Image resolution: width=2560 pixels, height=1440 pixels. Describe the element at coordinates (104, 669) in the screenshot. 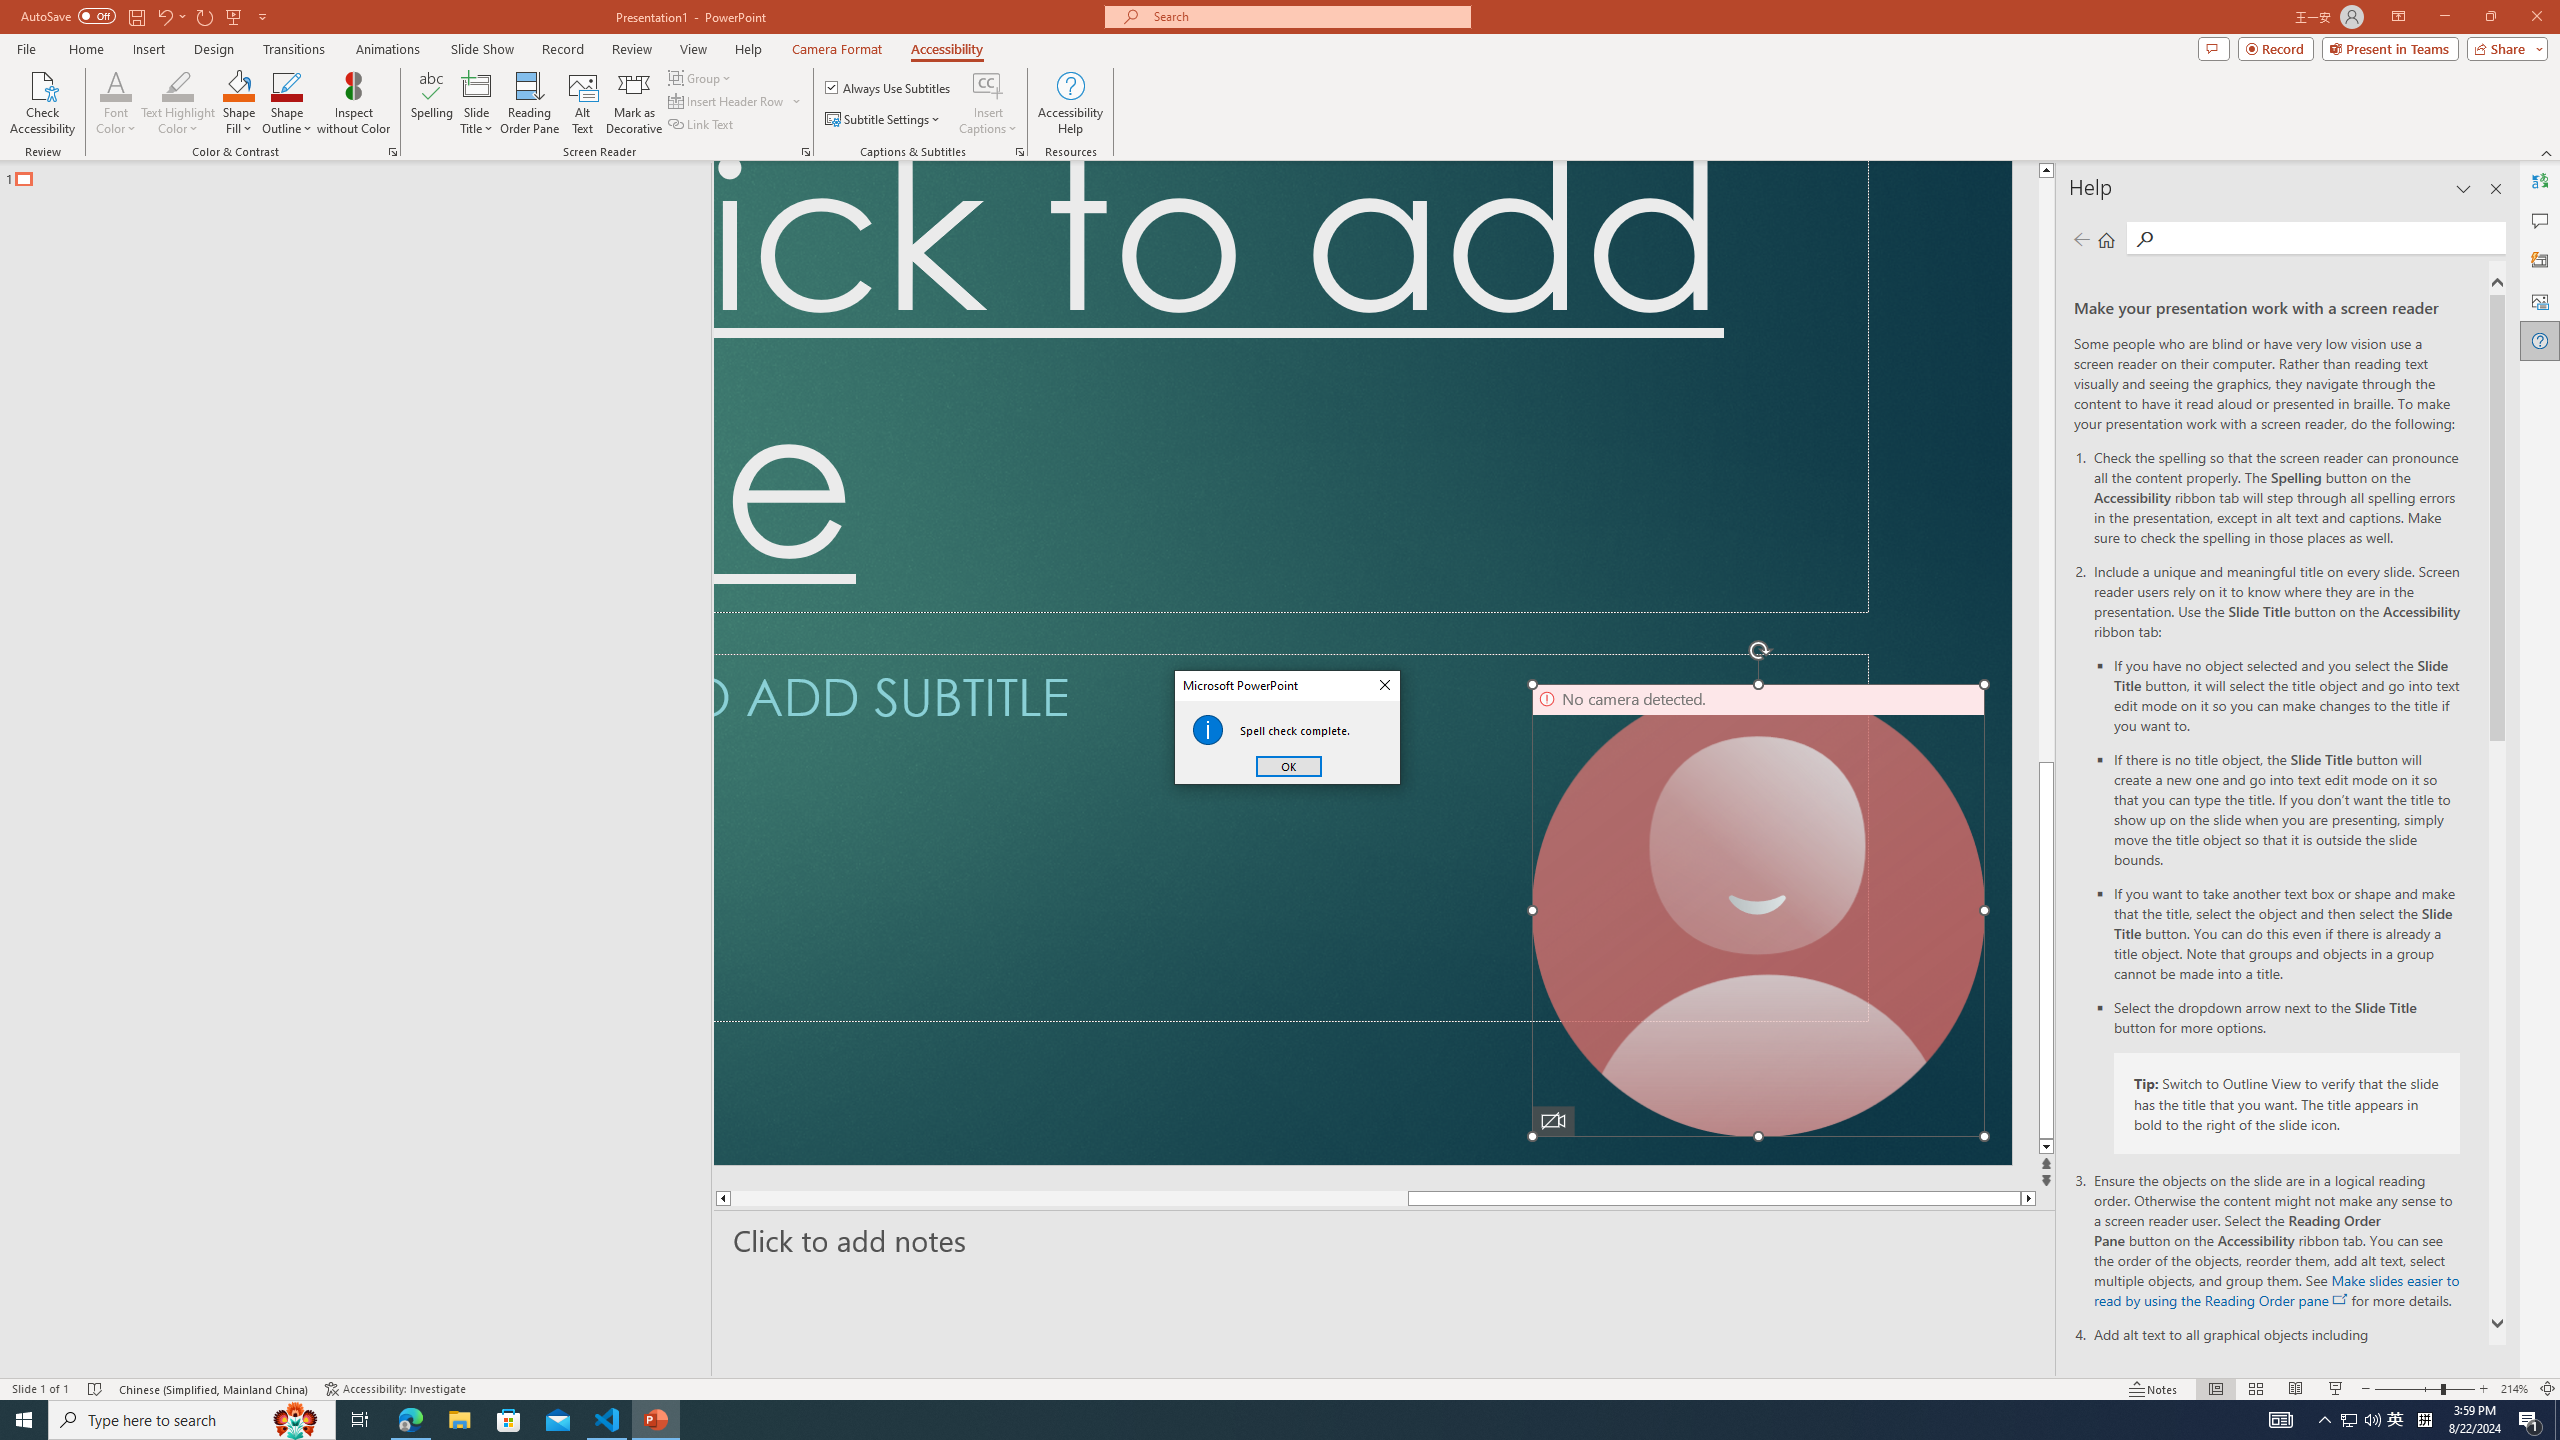

I see `Save As` at that location.